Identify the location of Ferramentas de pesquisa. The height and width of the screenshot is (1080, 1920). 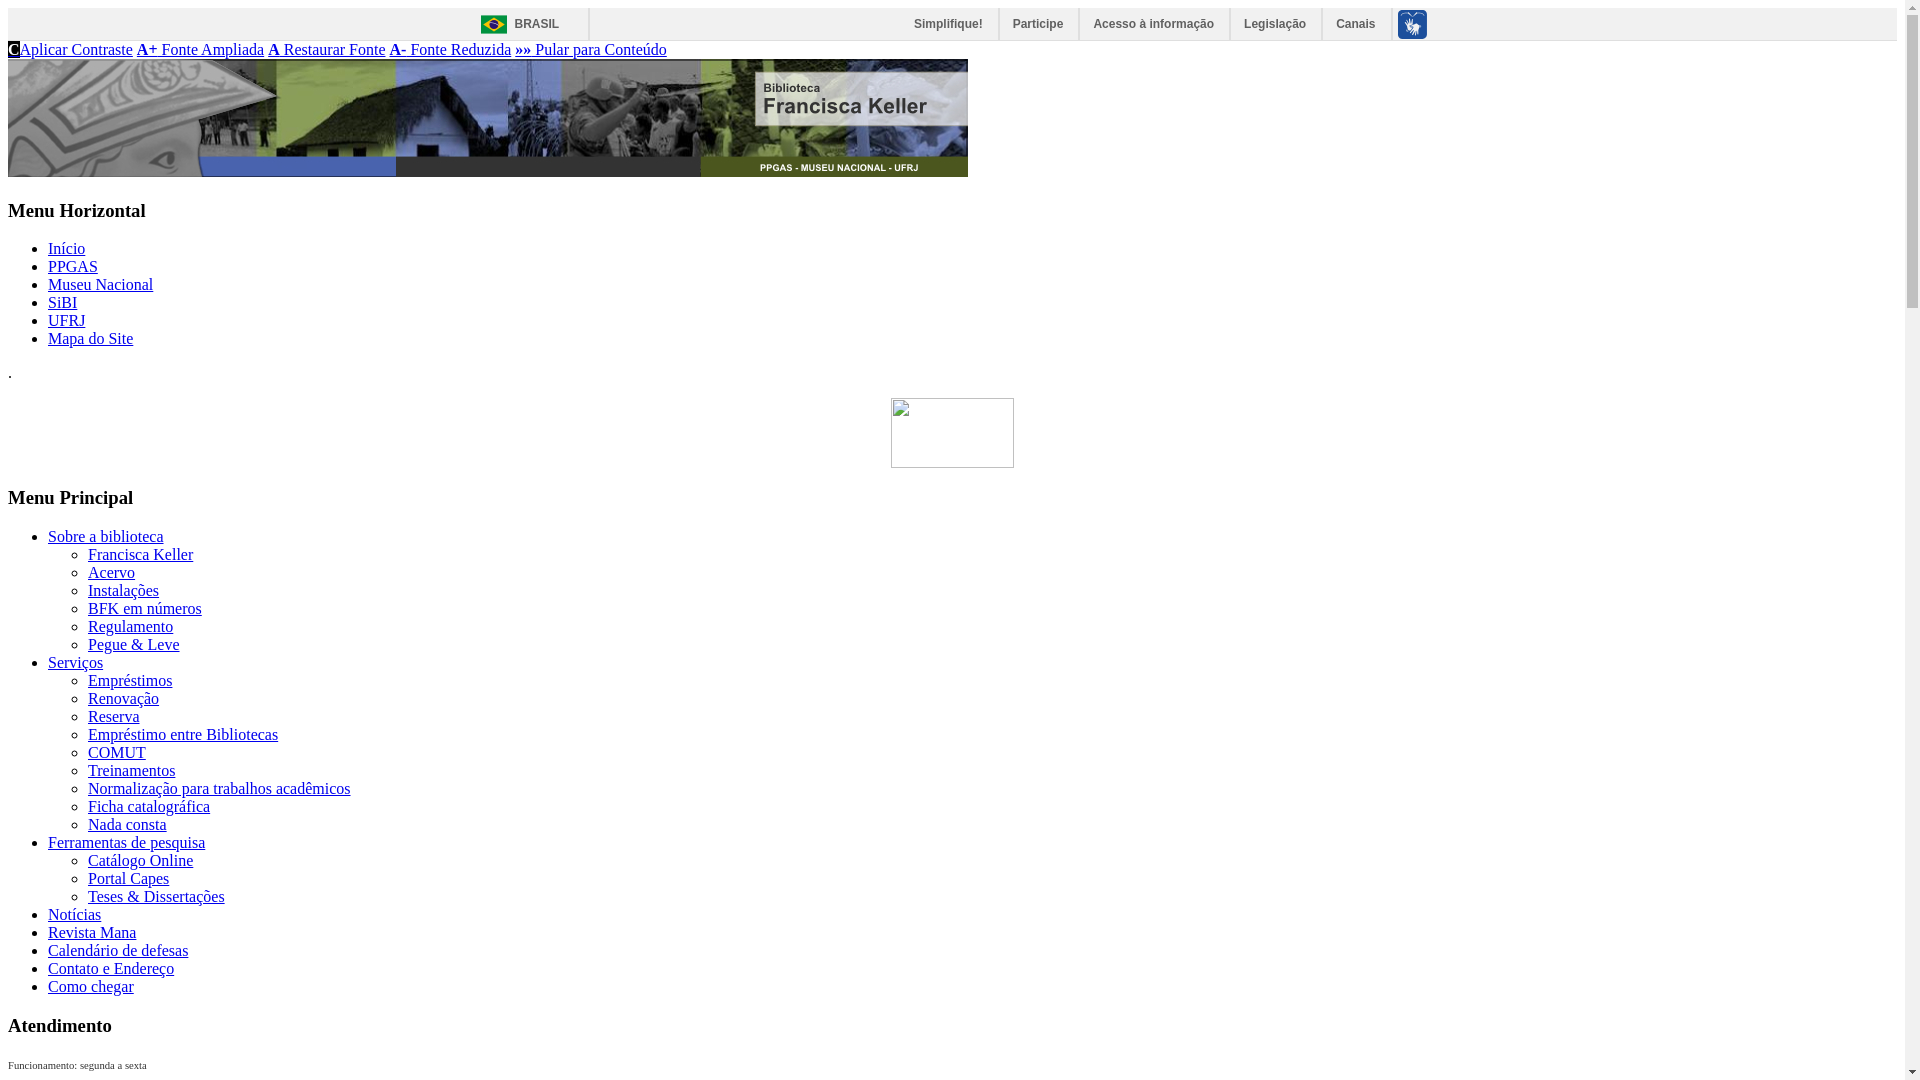
(126, 842).